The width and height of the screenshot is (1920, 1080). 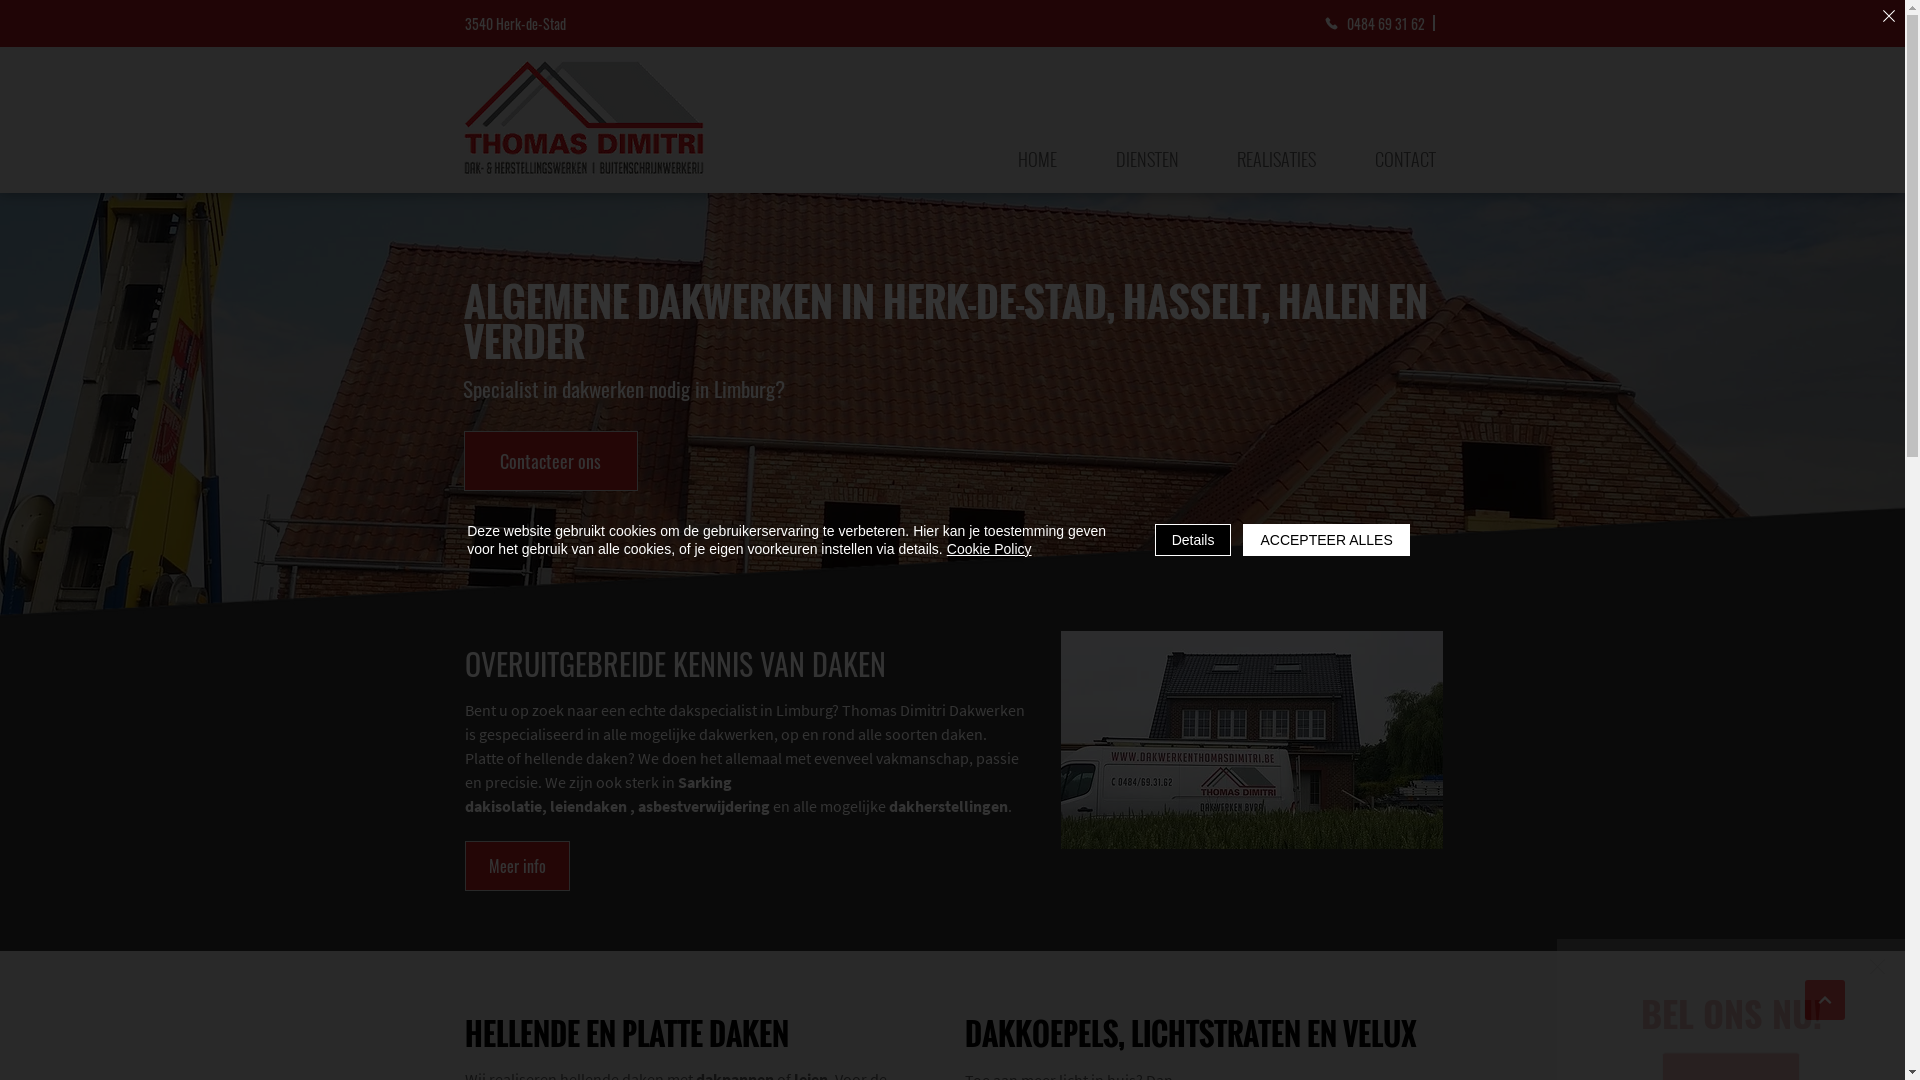 What do you see at coordinates (588, 806) in the screenshot?
I see `leiendaken` at bounding box center [588, 806].